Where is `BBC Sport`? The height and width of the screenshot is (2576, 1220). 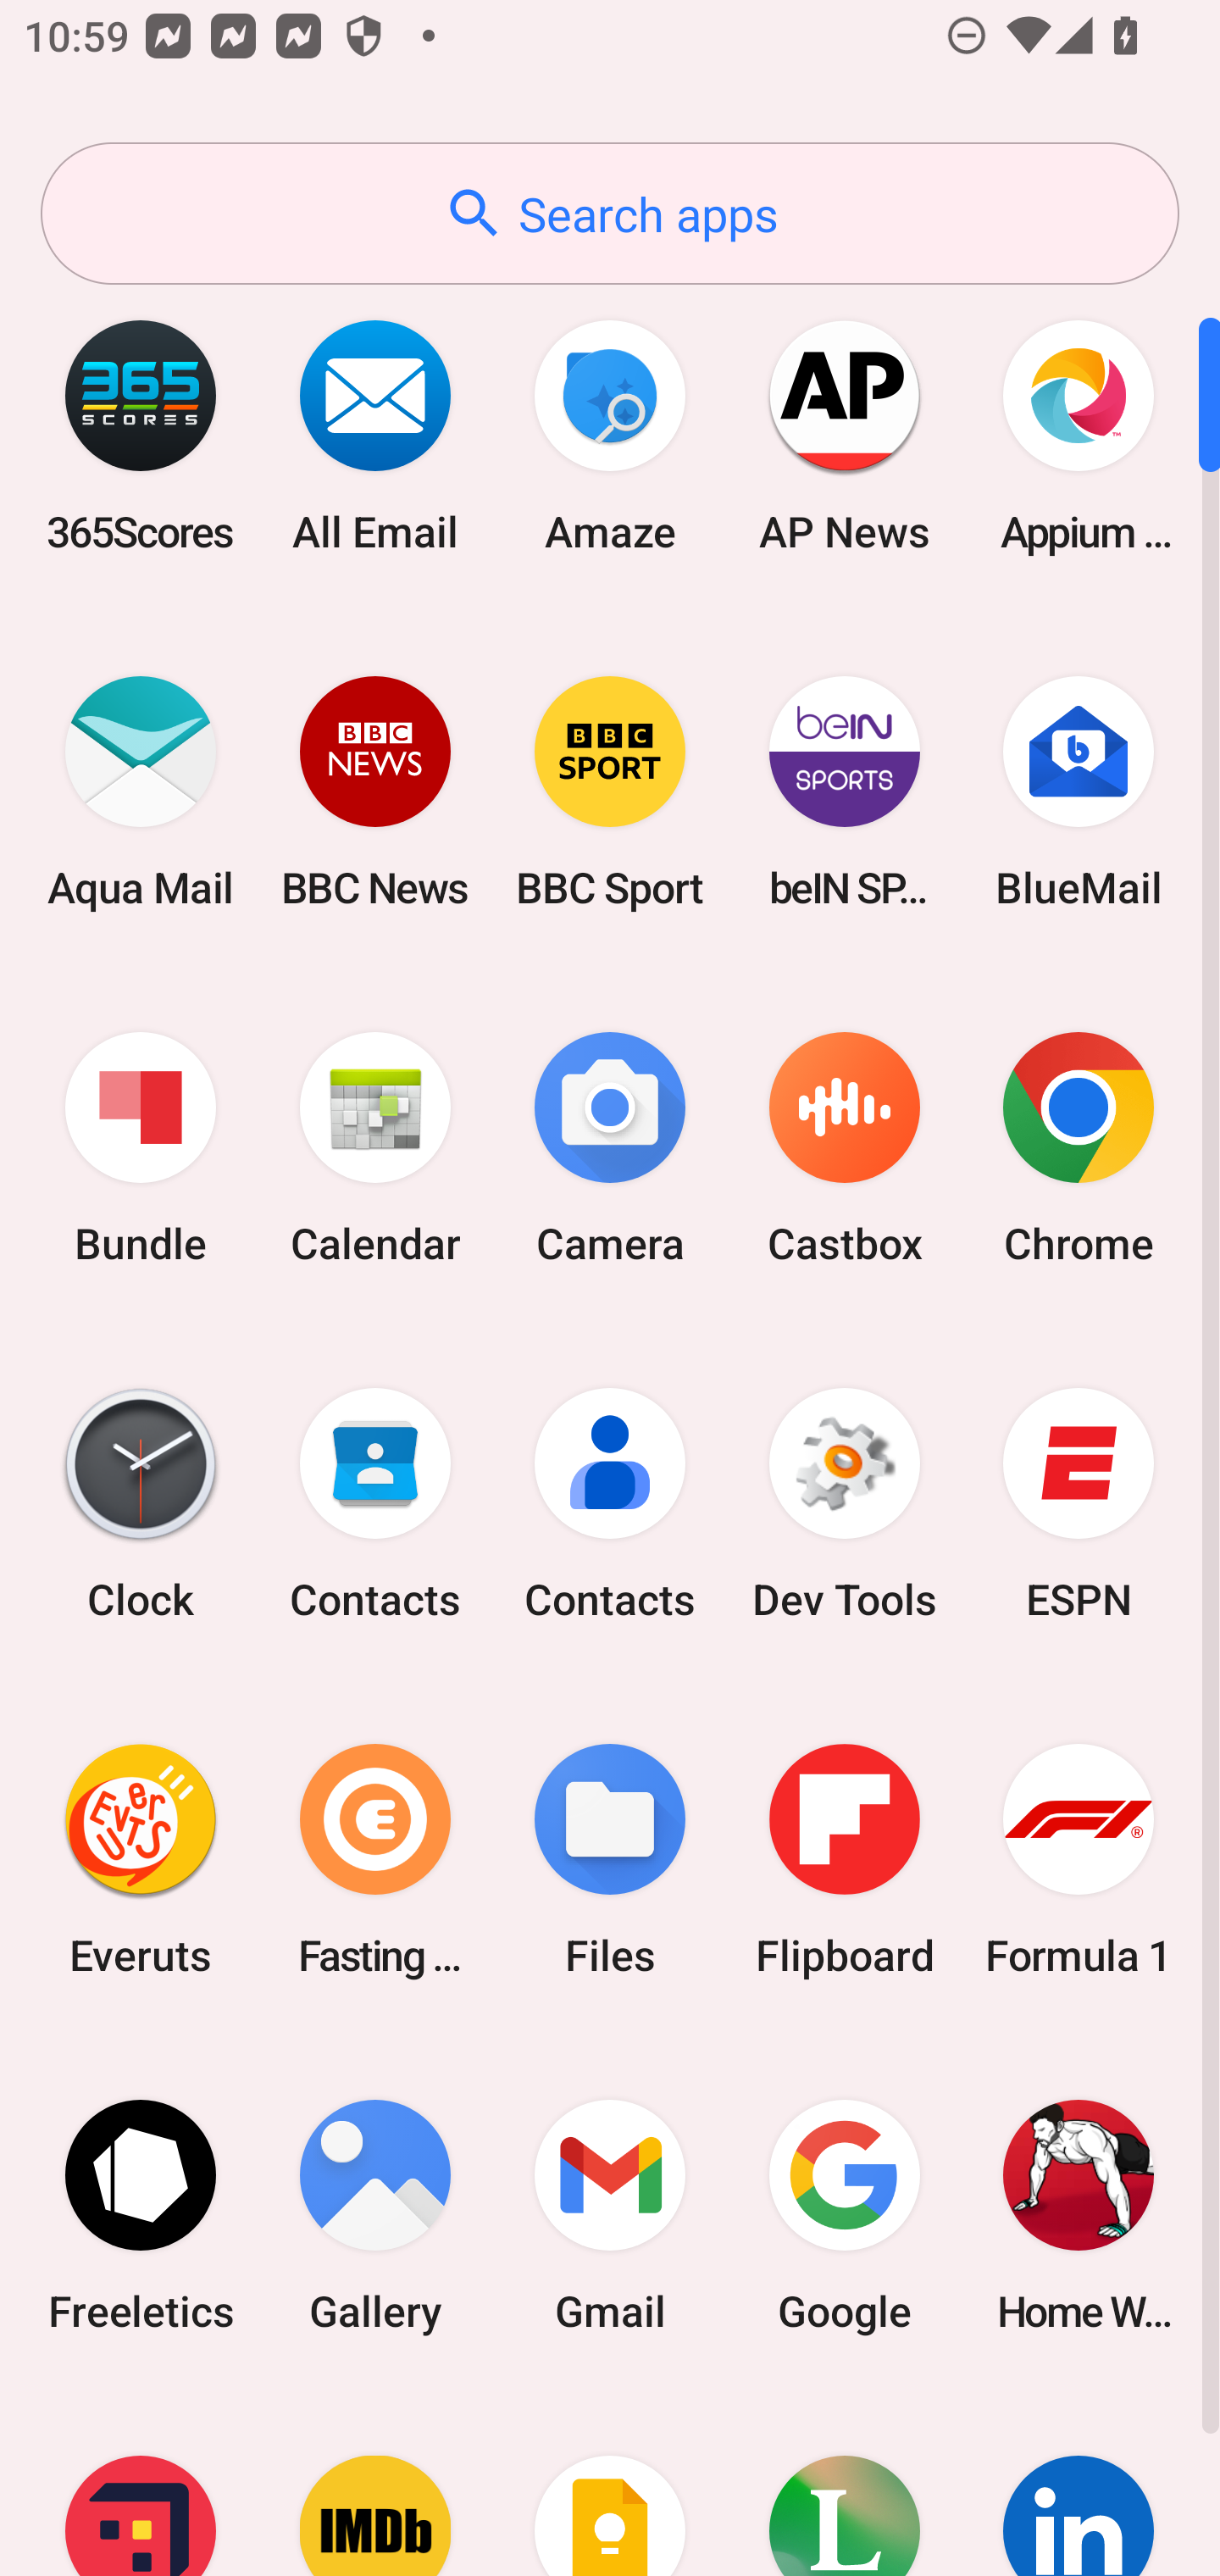
BBC Sport is located at coordinates (610, 791).